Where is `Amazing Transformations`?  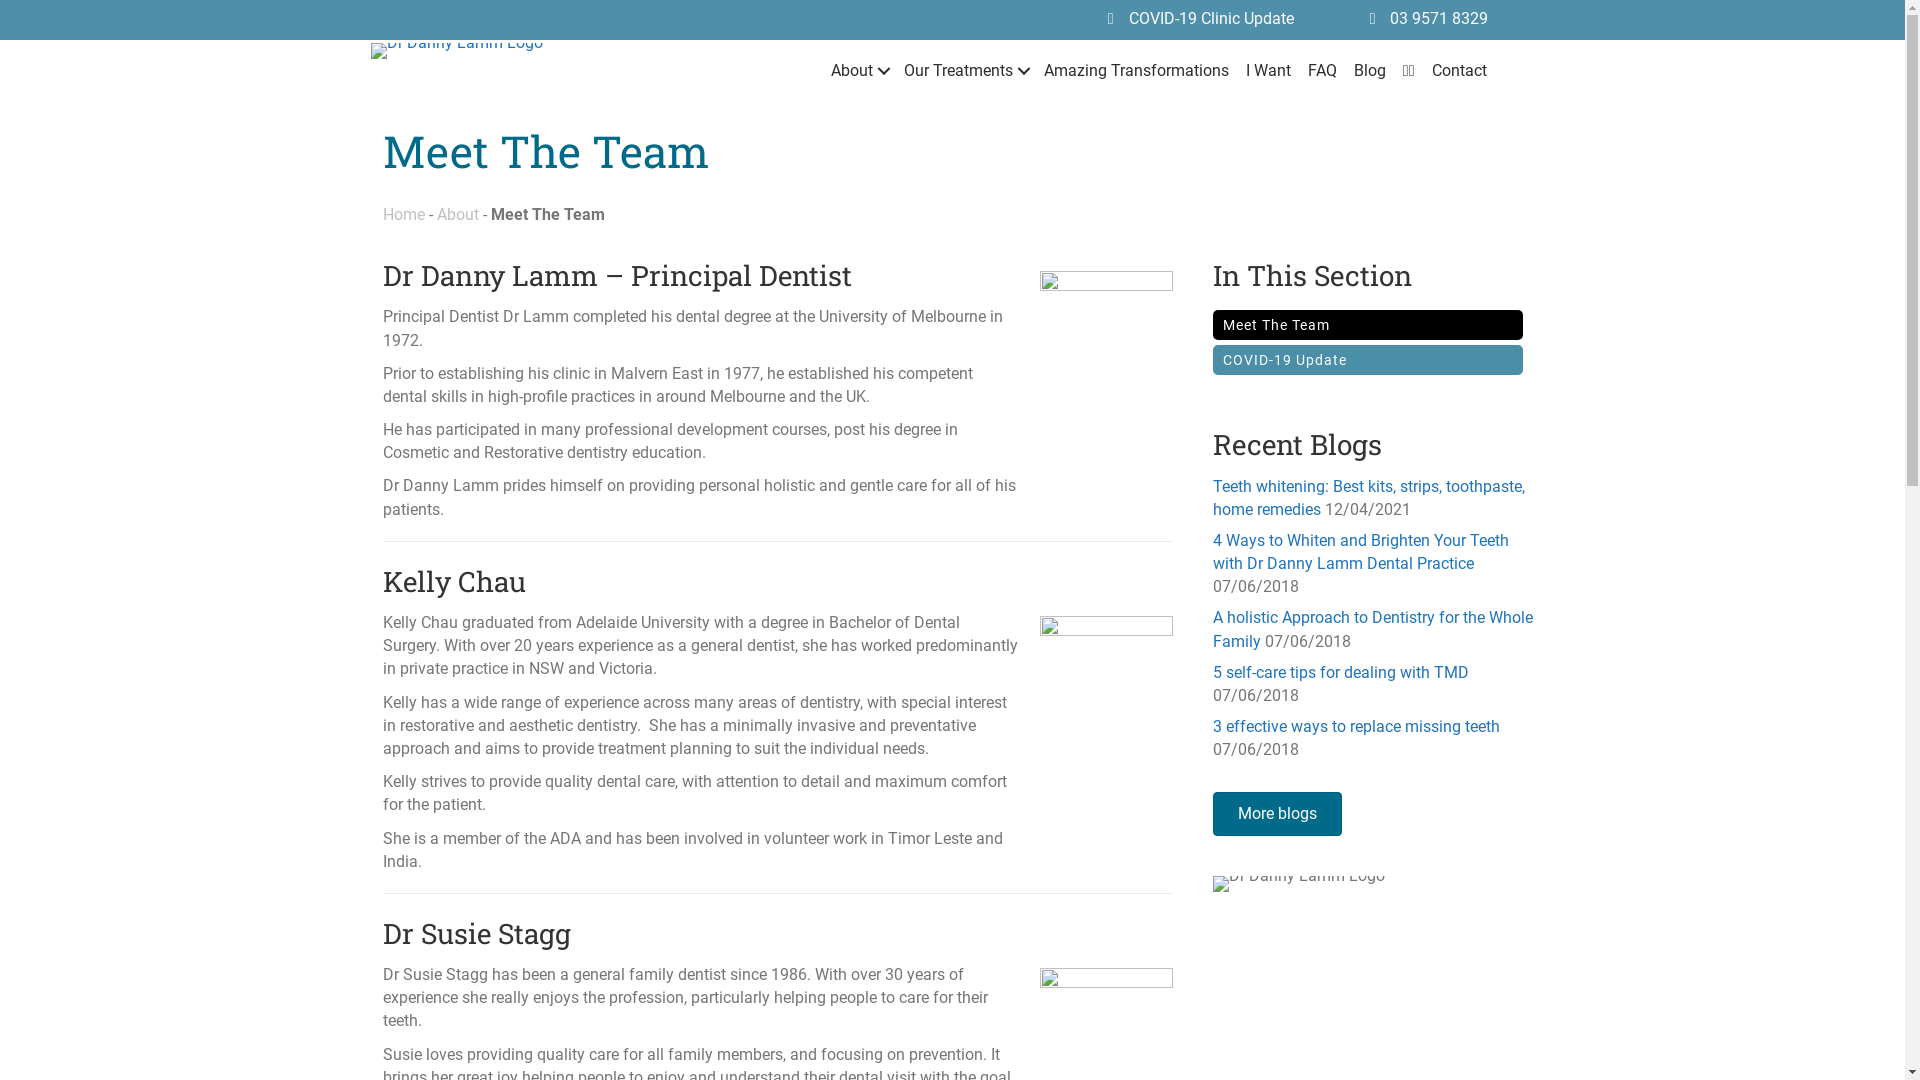
Amazing Transformations is located at coordinates (1136, 70).